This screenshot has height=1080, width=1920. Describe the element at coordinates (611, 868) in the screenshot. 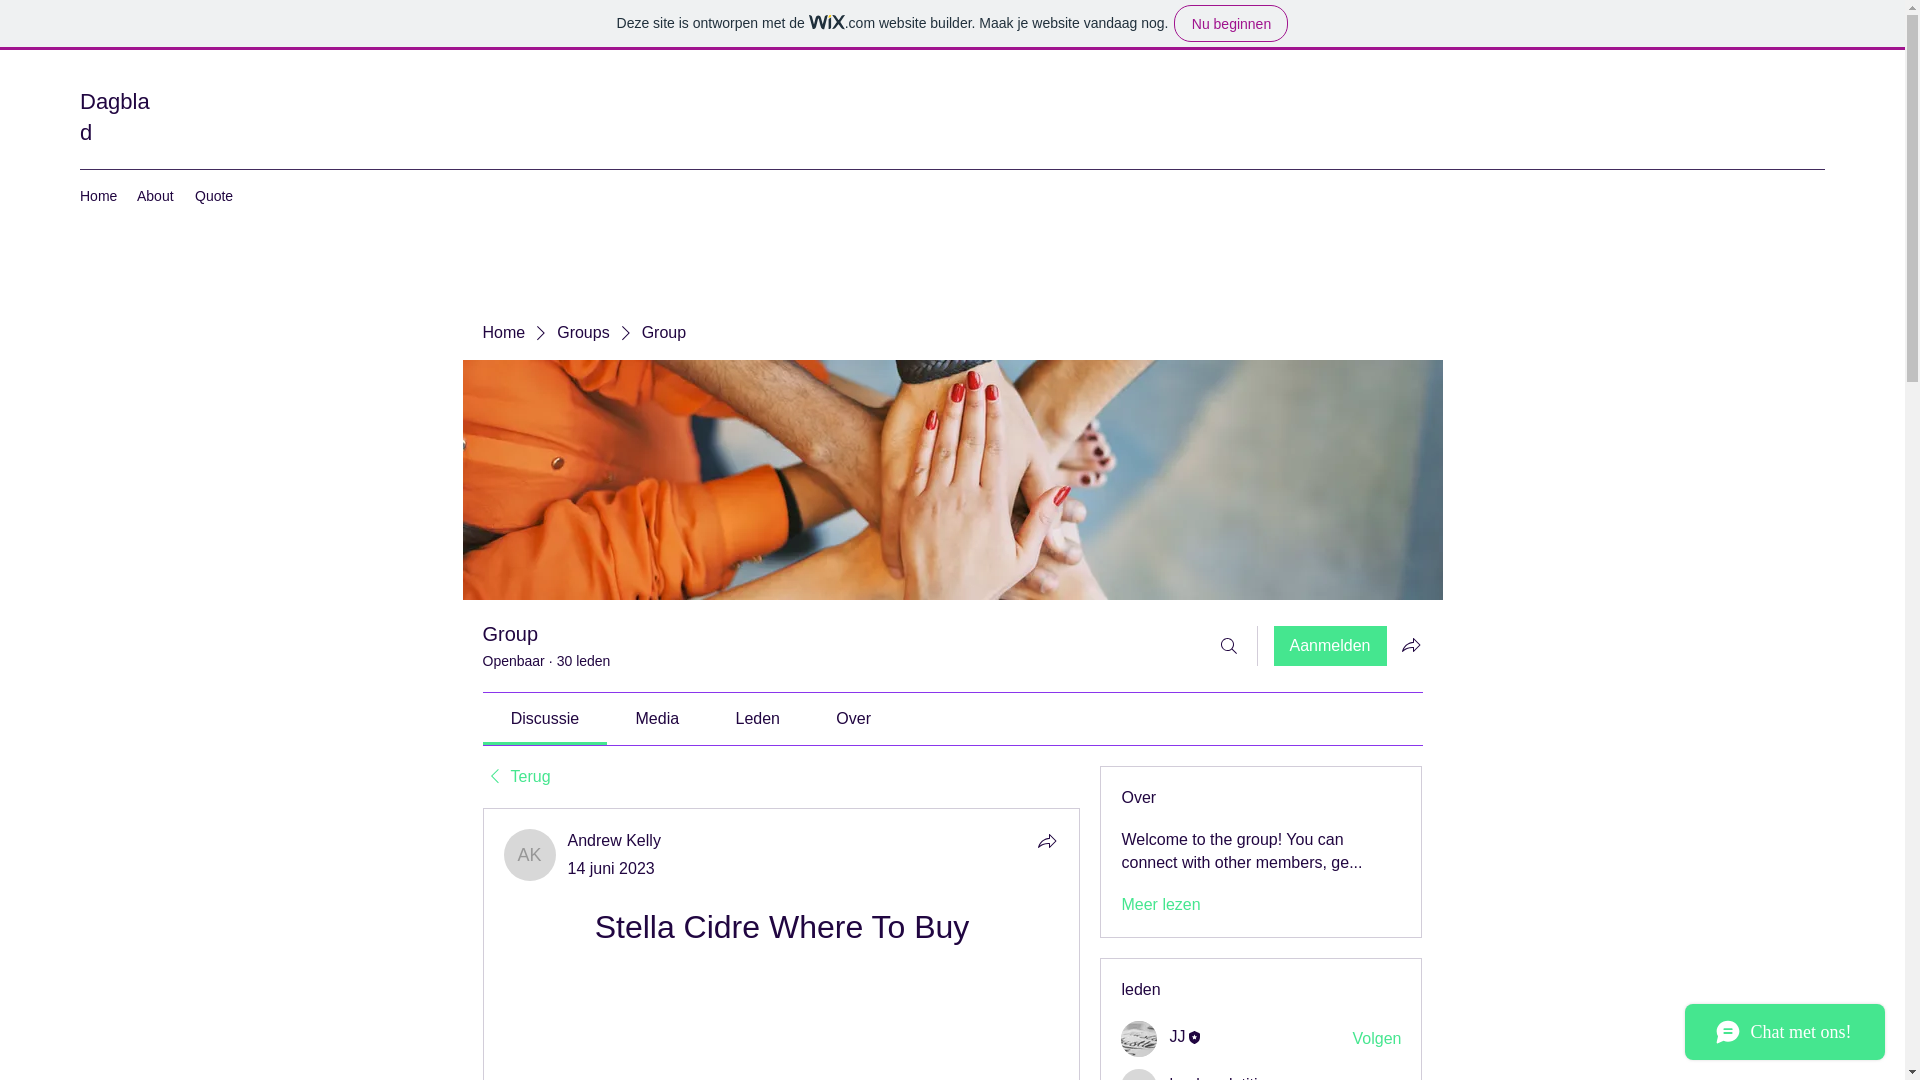

I see `14 juni 2023` at that location.